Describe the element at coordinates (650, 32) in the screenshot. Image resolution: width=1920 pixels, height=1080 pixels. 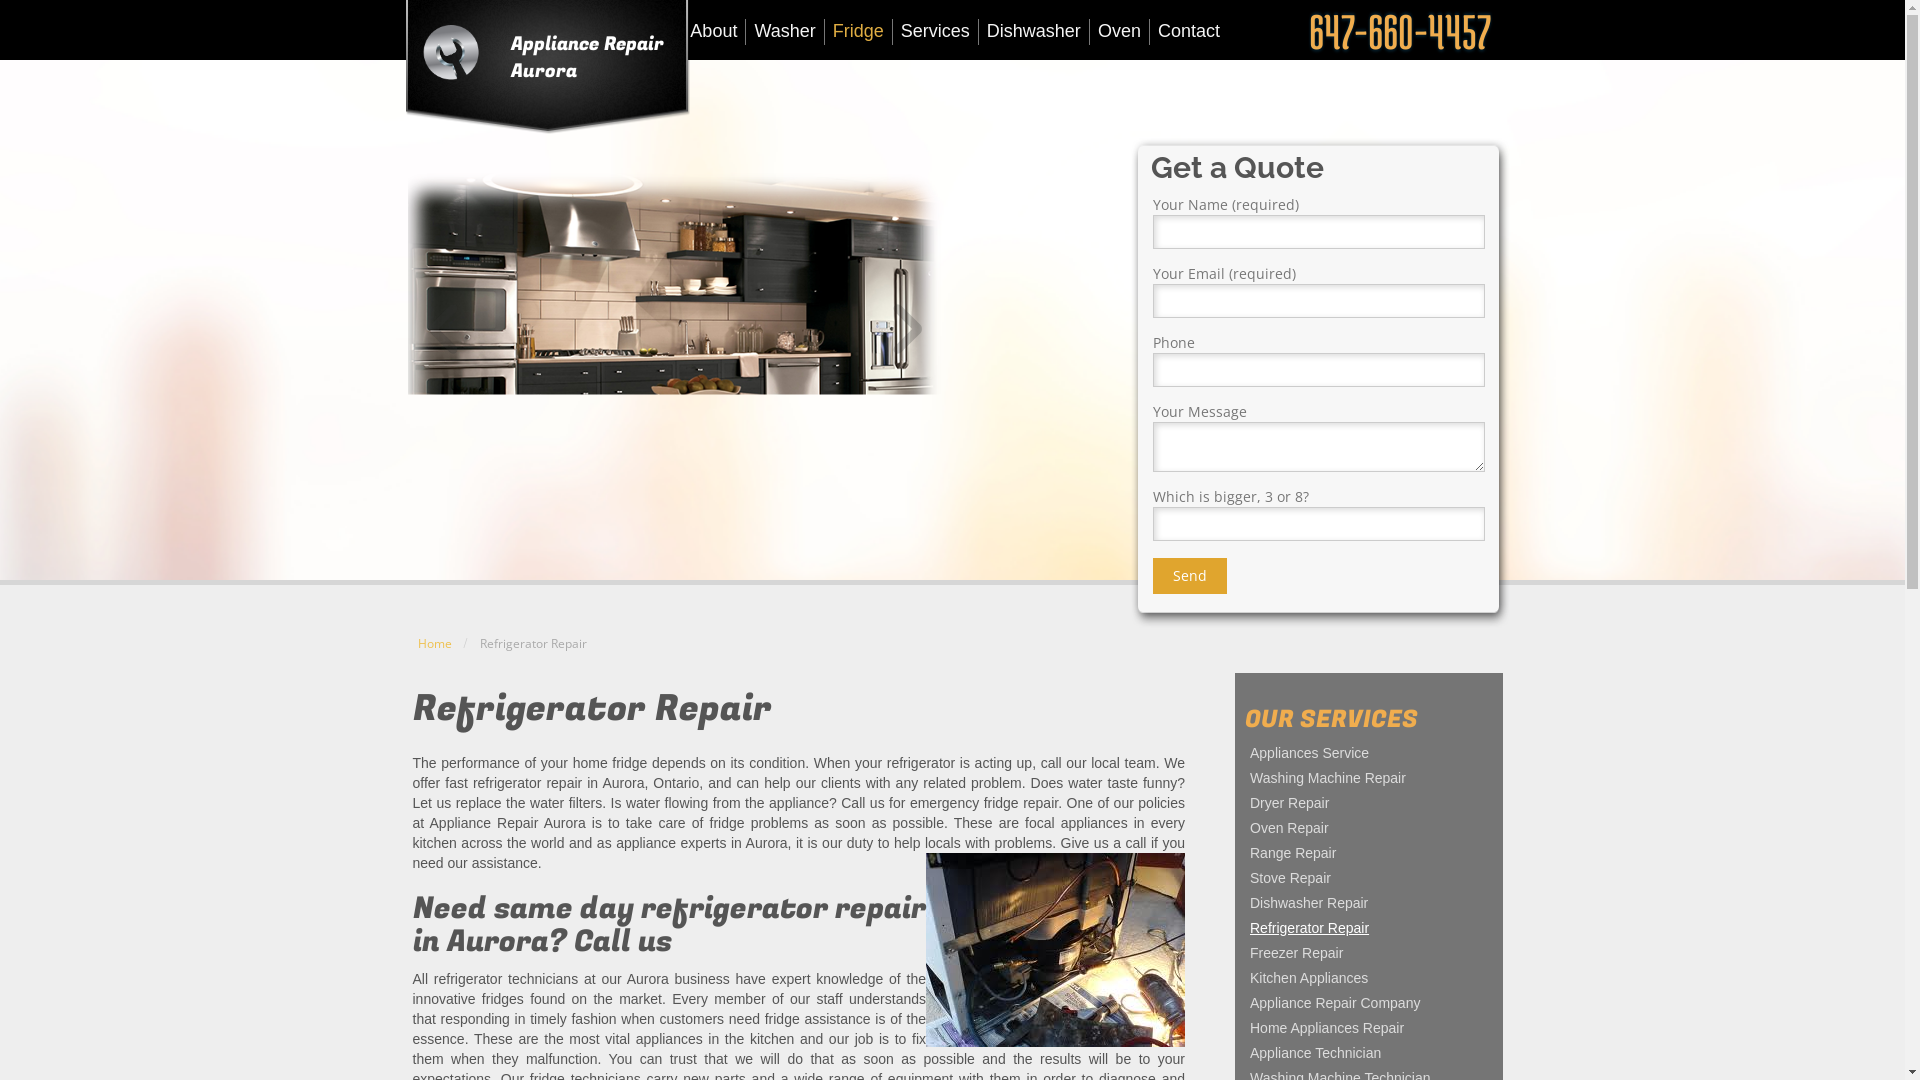
I see `Home` at that location.